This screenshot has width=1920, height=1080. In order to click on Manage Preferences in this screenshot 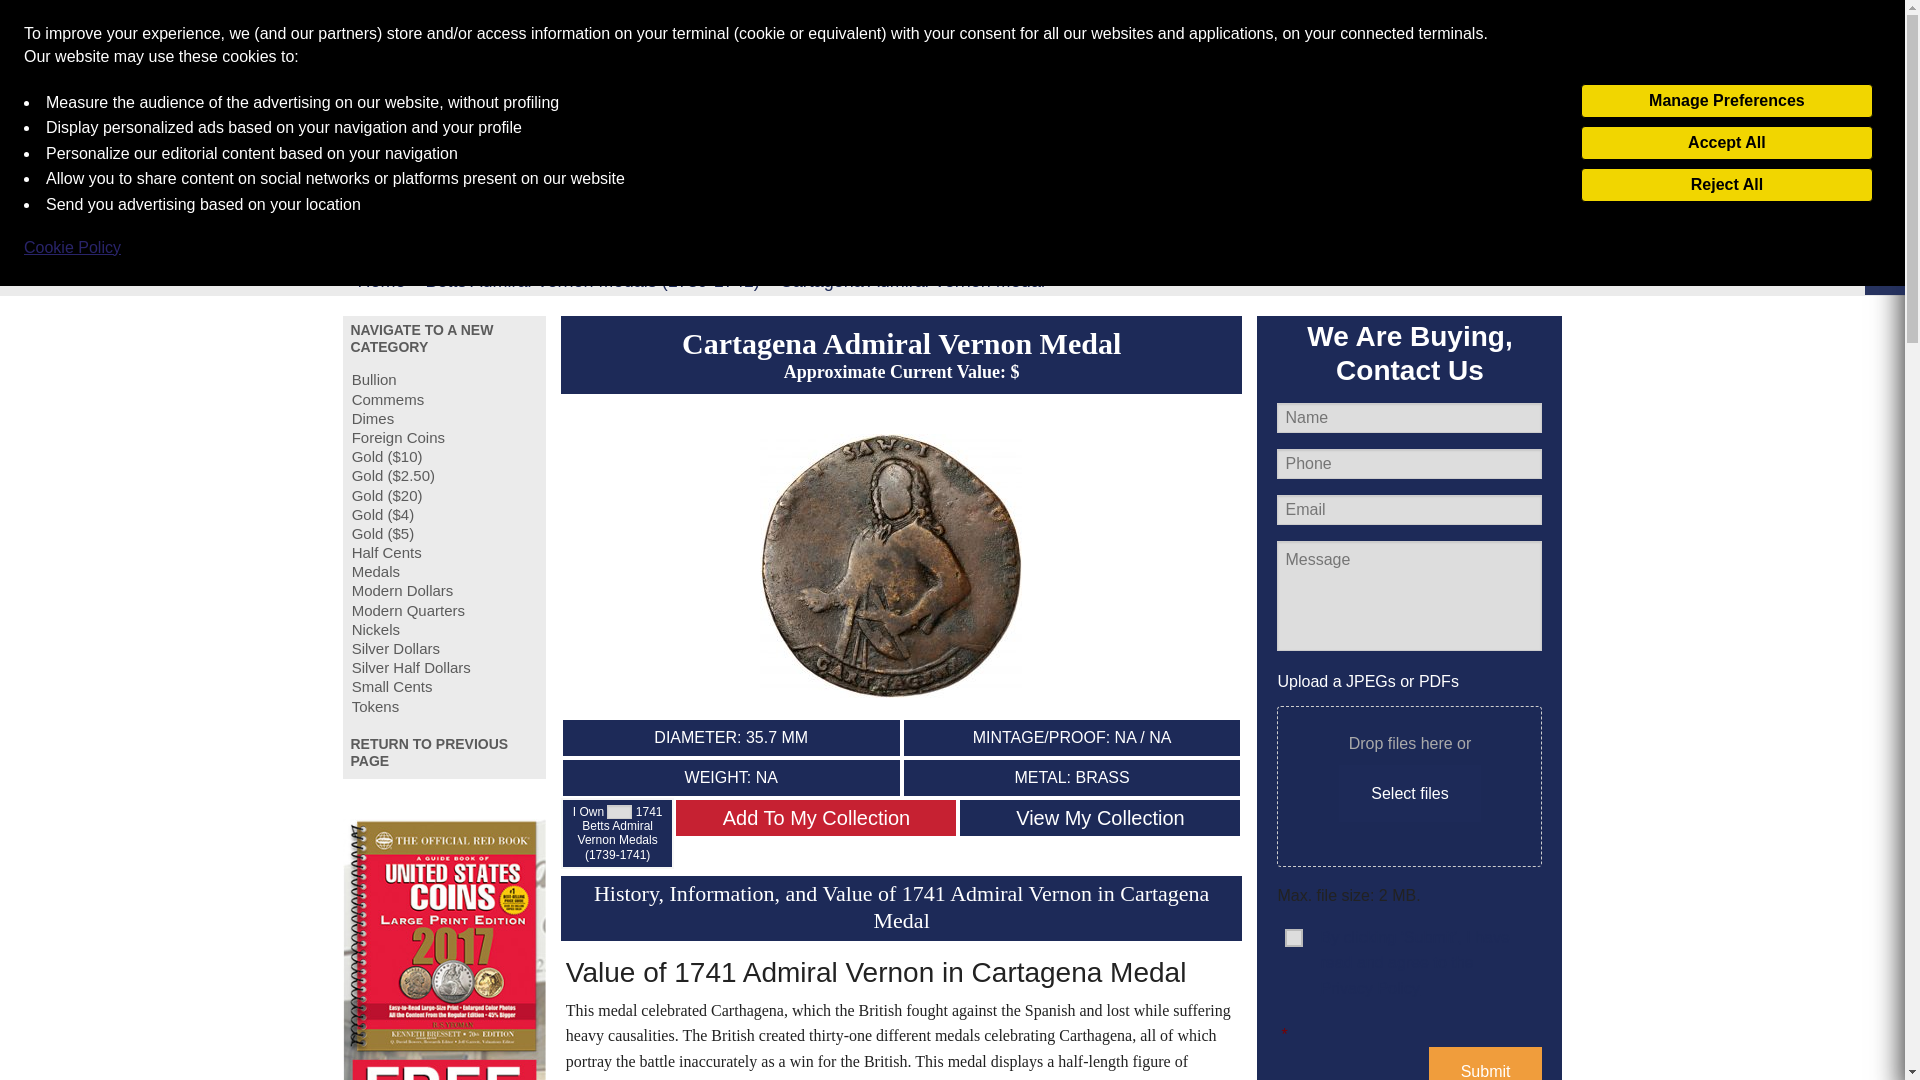, I will do `click(1726, 100)`.